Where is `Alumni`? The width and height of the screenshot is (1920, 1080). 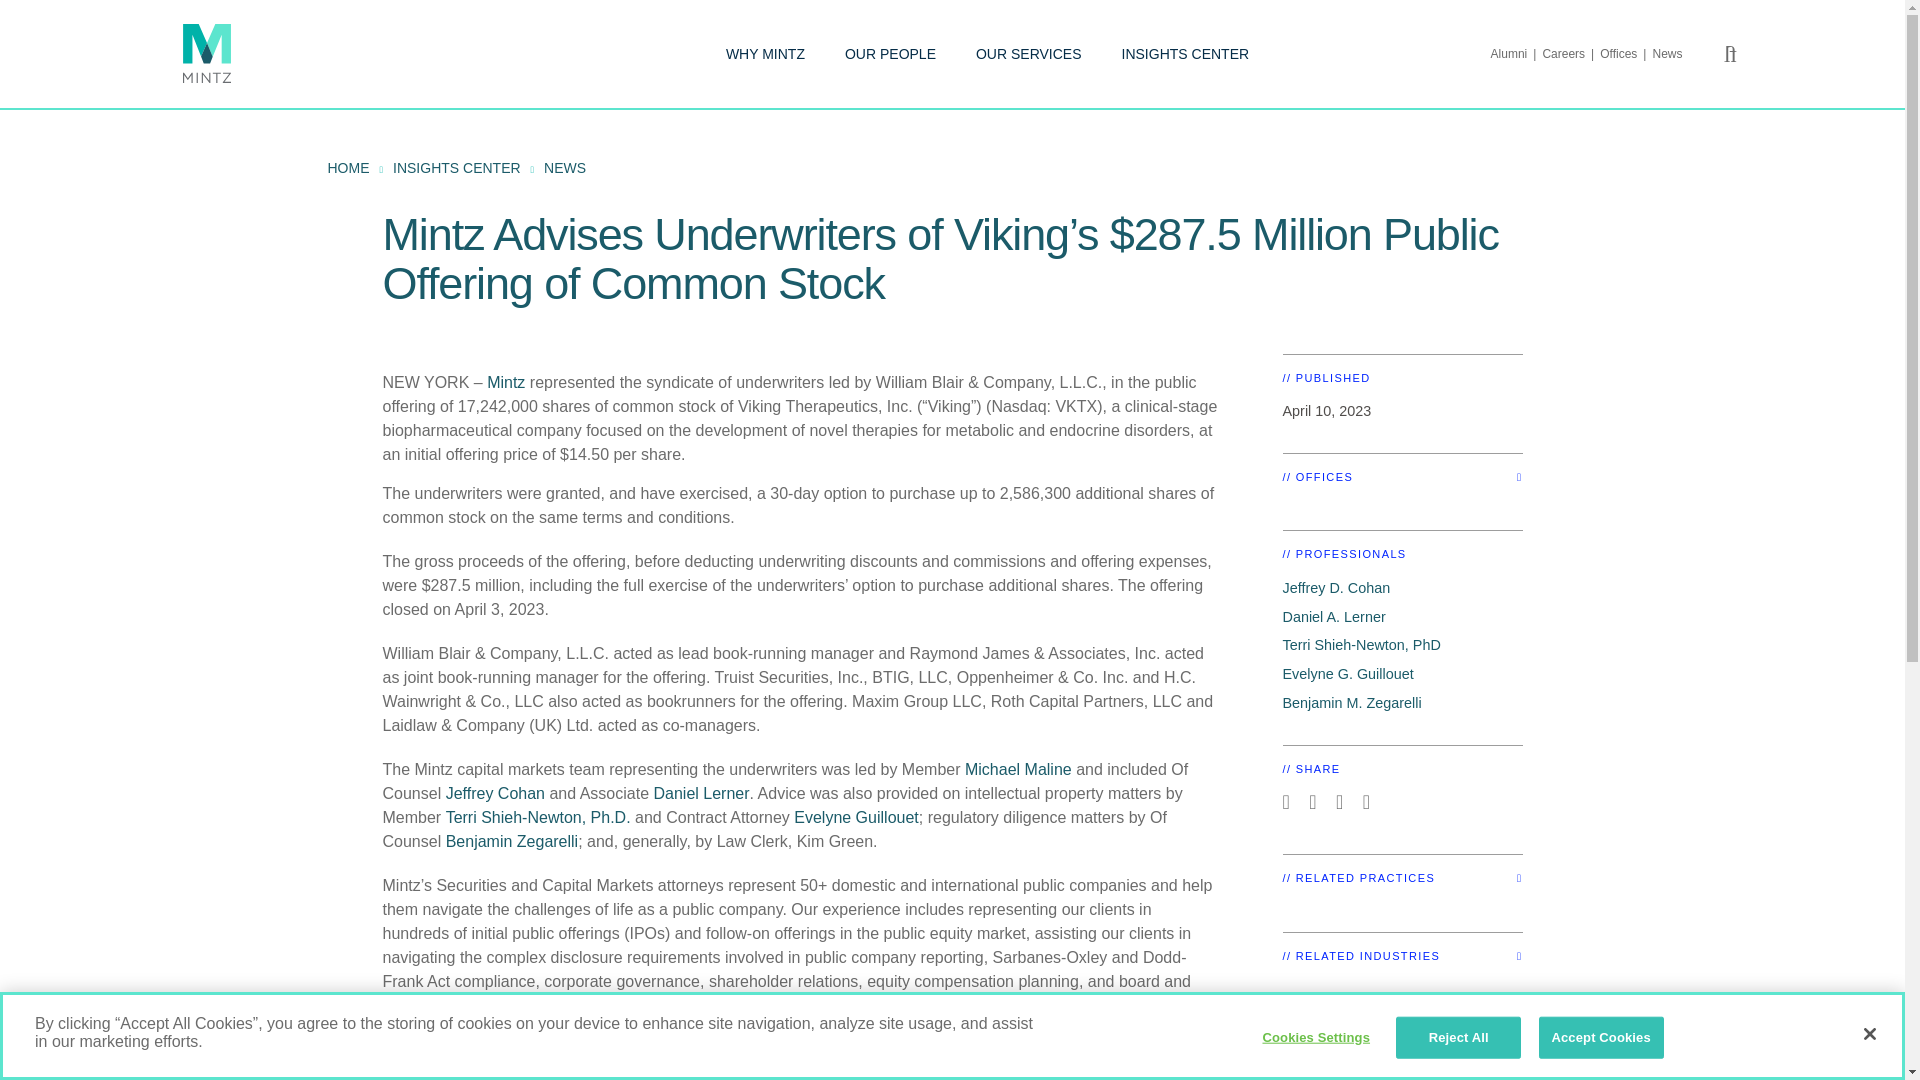 Alumni is located at coordinates (1517, 54).